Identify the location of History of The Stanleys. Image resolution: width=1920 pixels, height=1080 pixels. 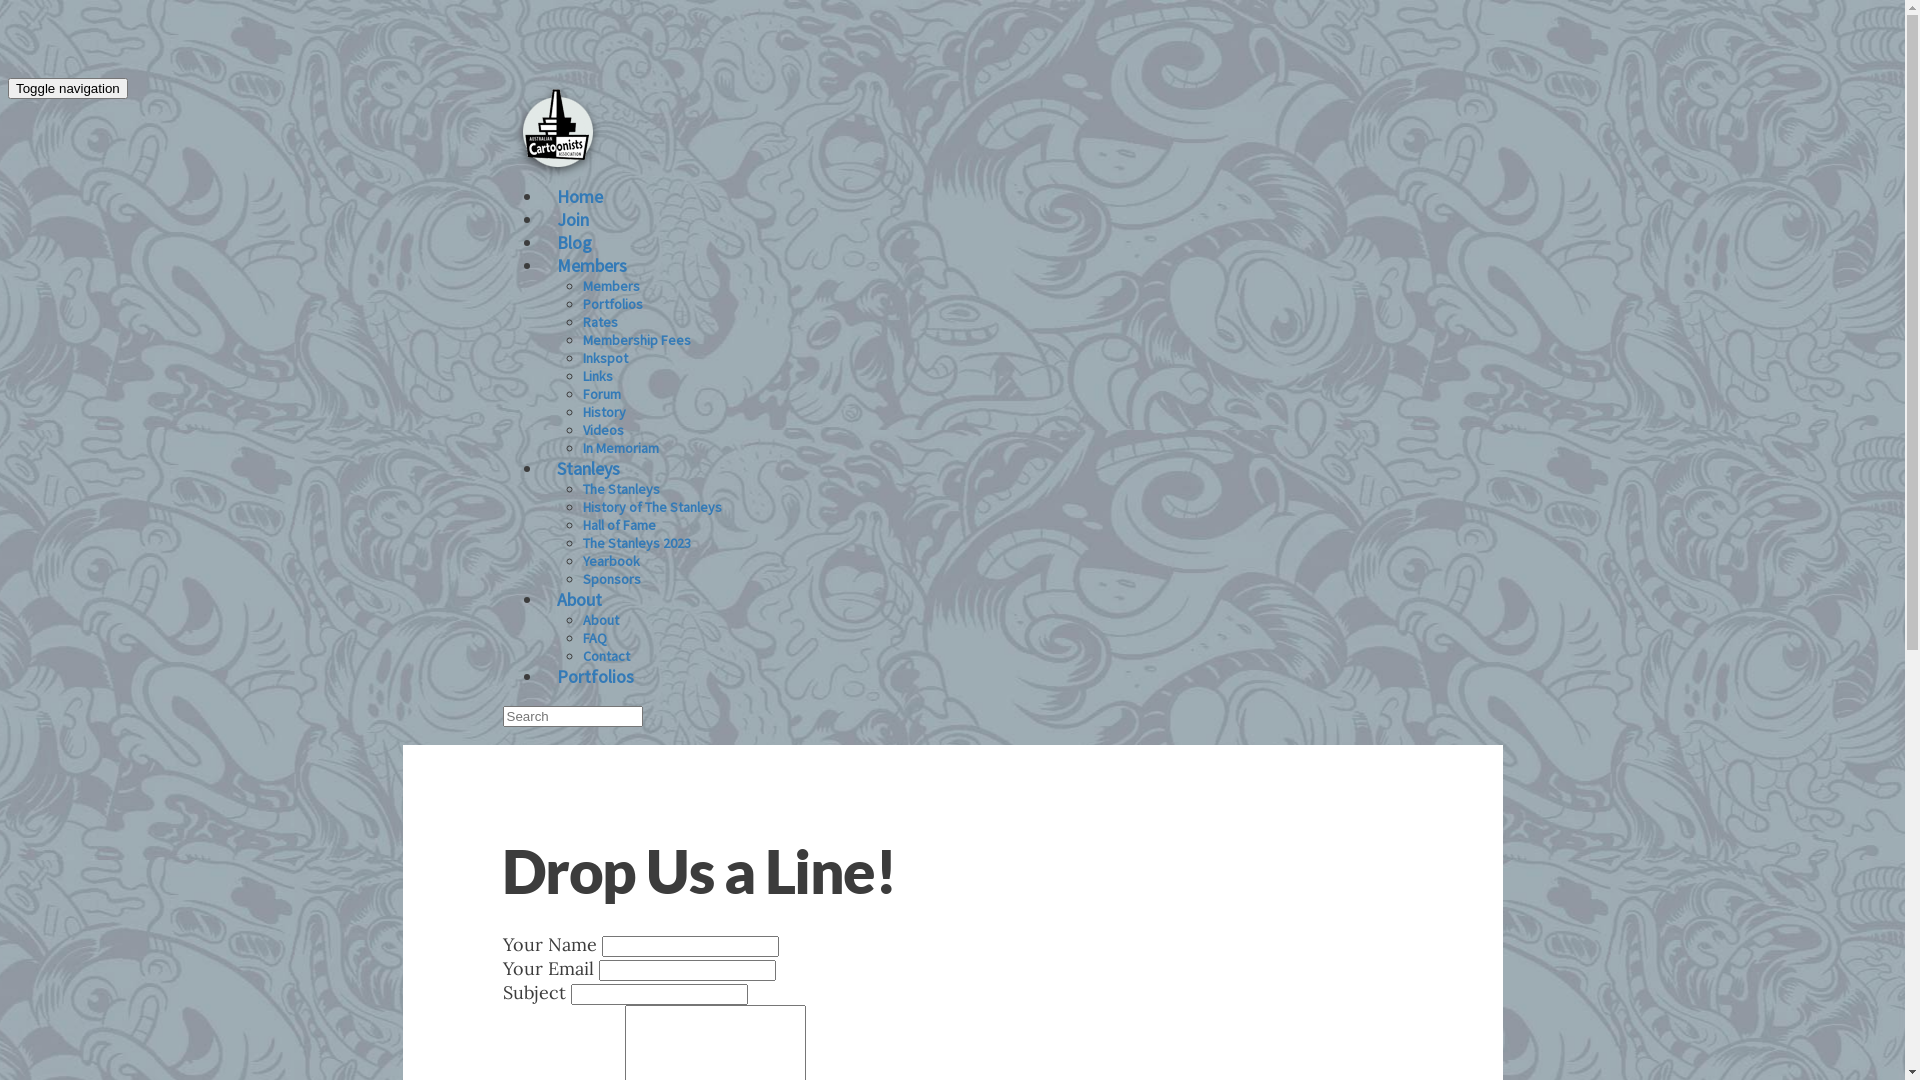
(652, 507).